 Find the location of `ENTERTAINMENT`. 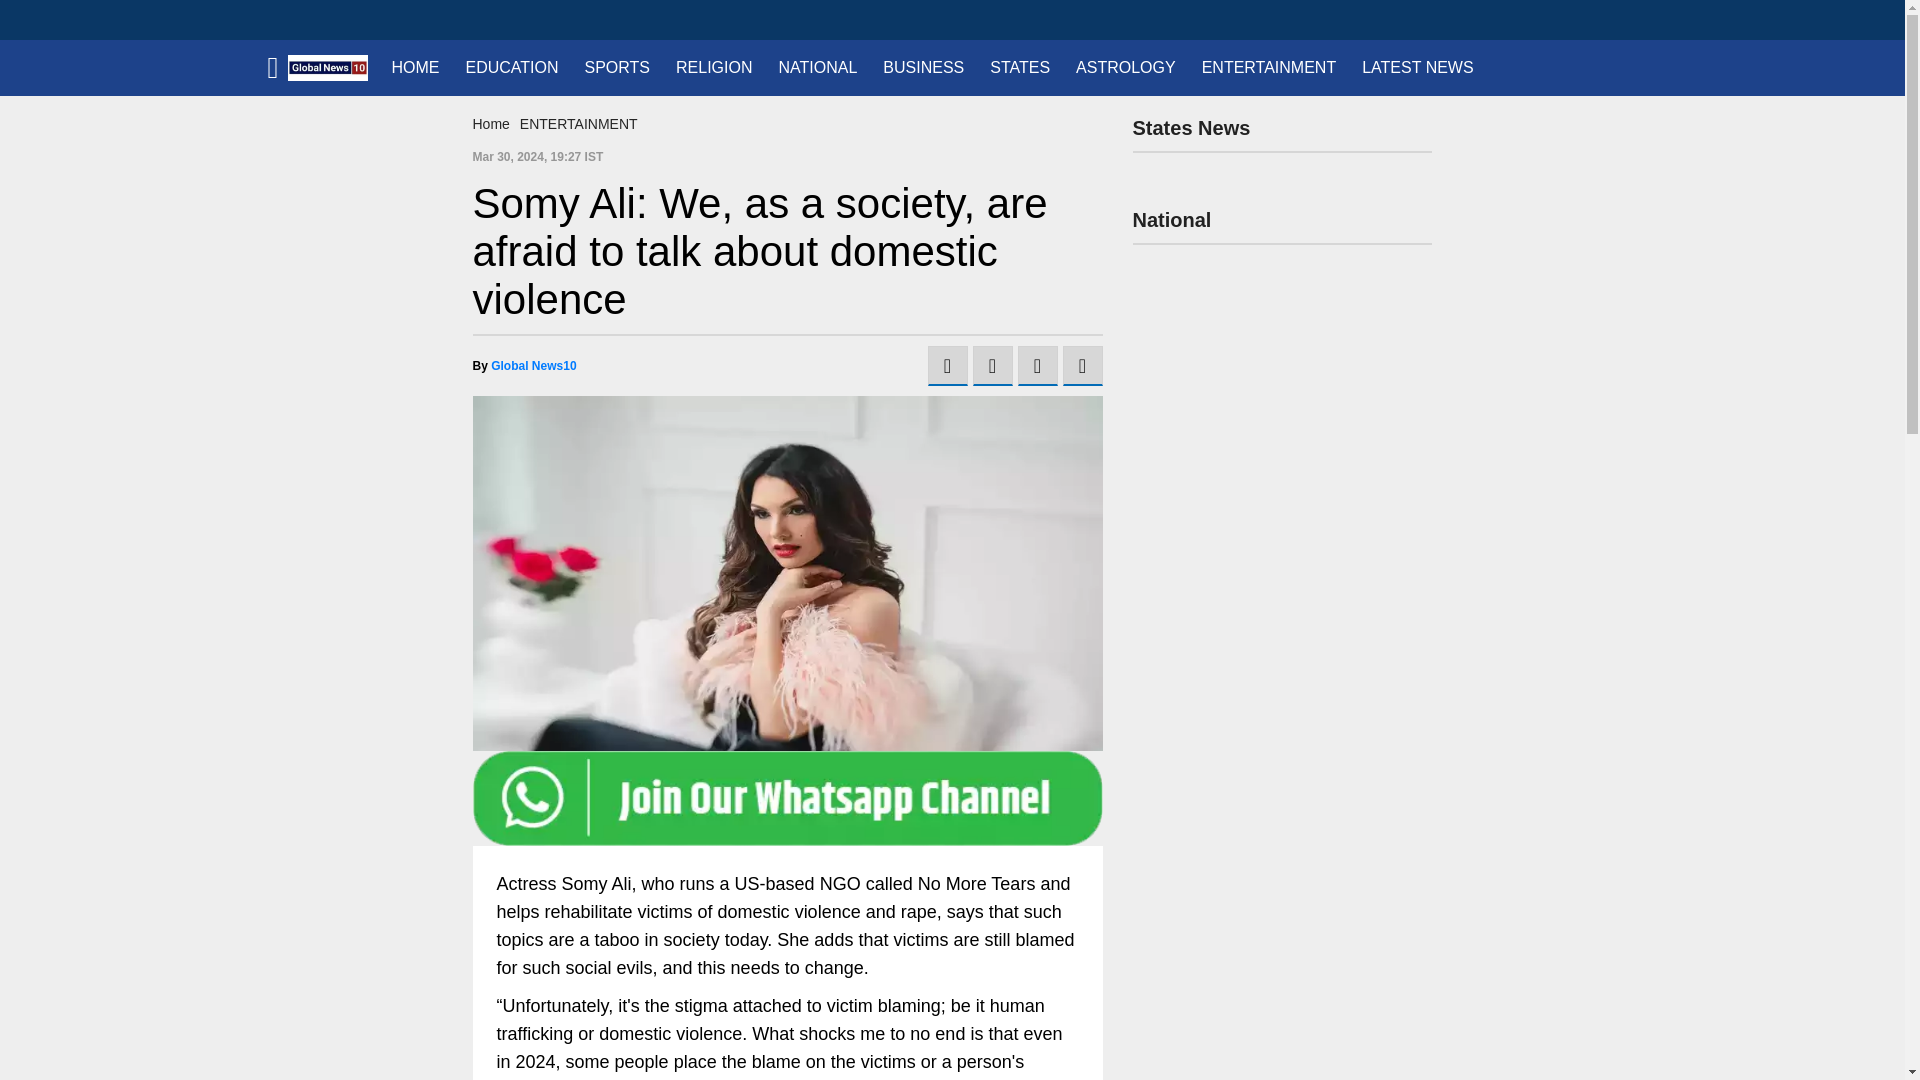

ENTERTAINMENT is located at coordinates (1268, 68).